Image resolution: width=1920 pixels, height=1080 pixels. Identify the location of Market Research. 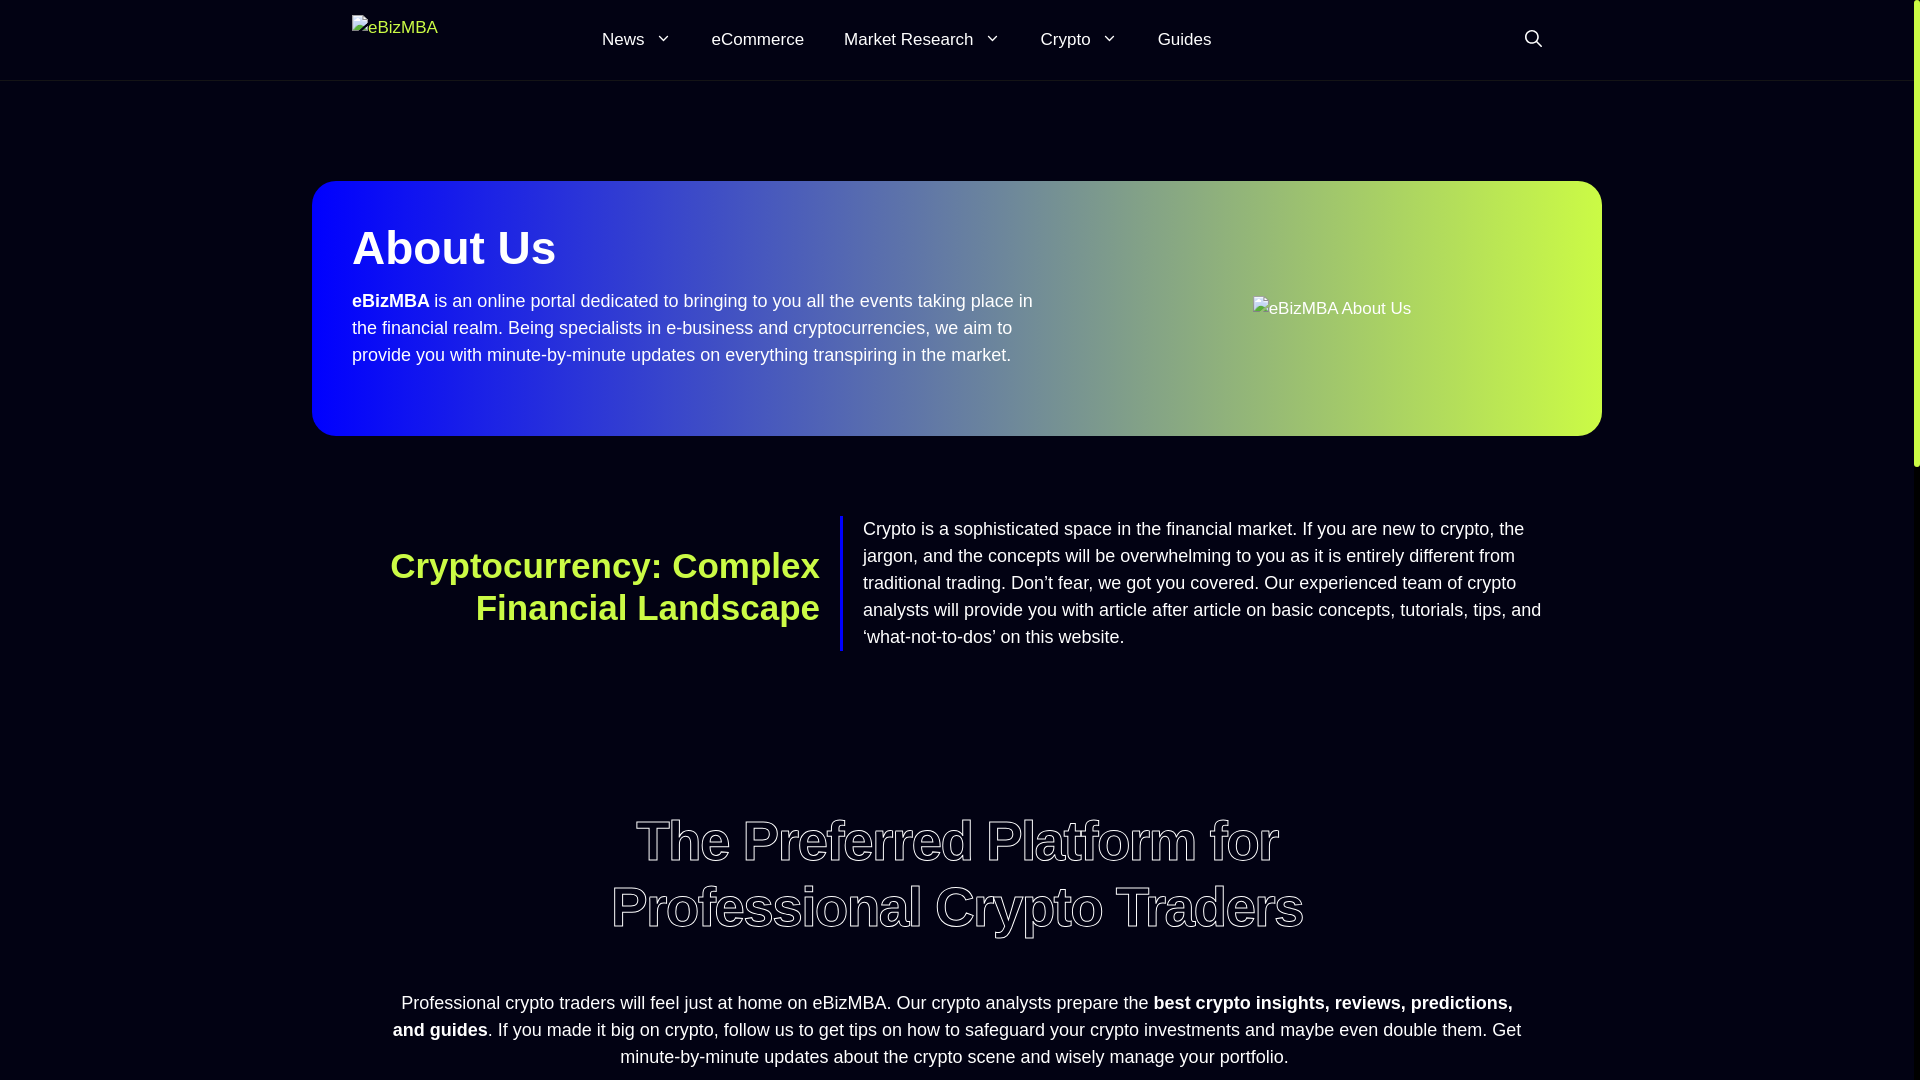
(921, 40).